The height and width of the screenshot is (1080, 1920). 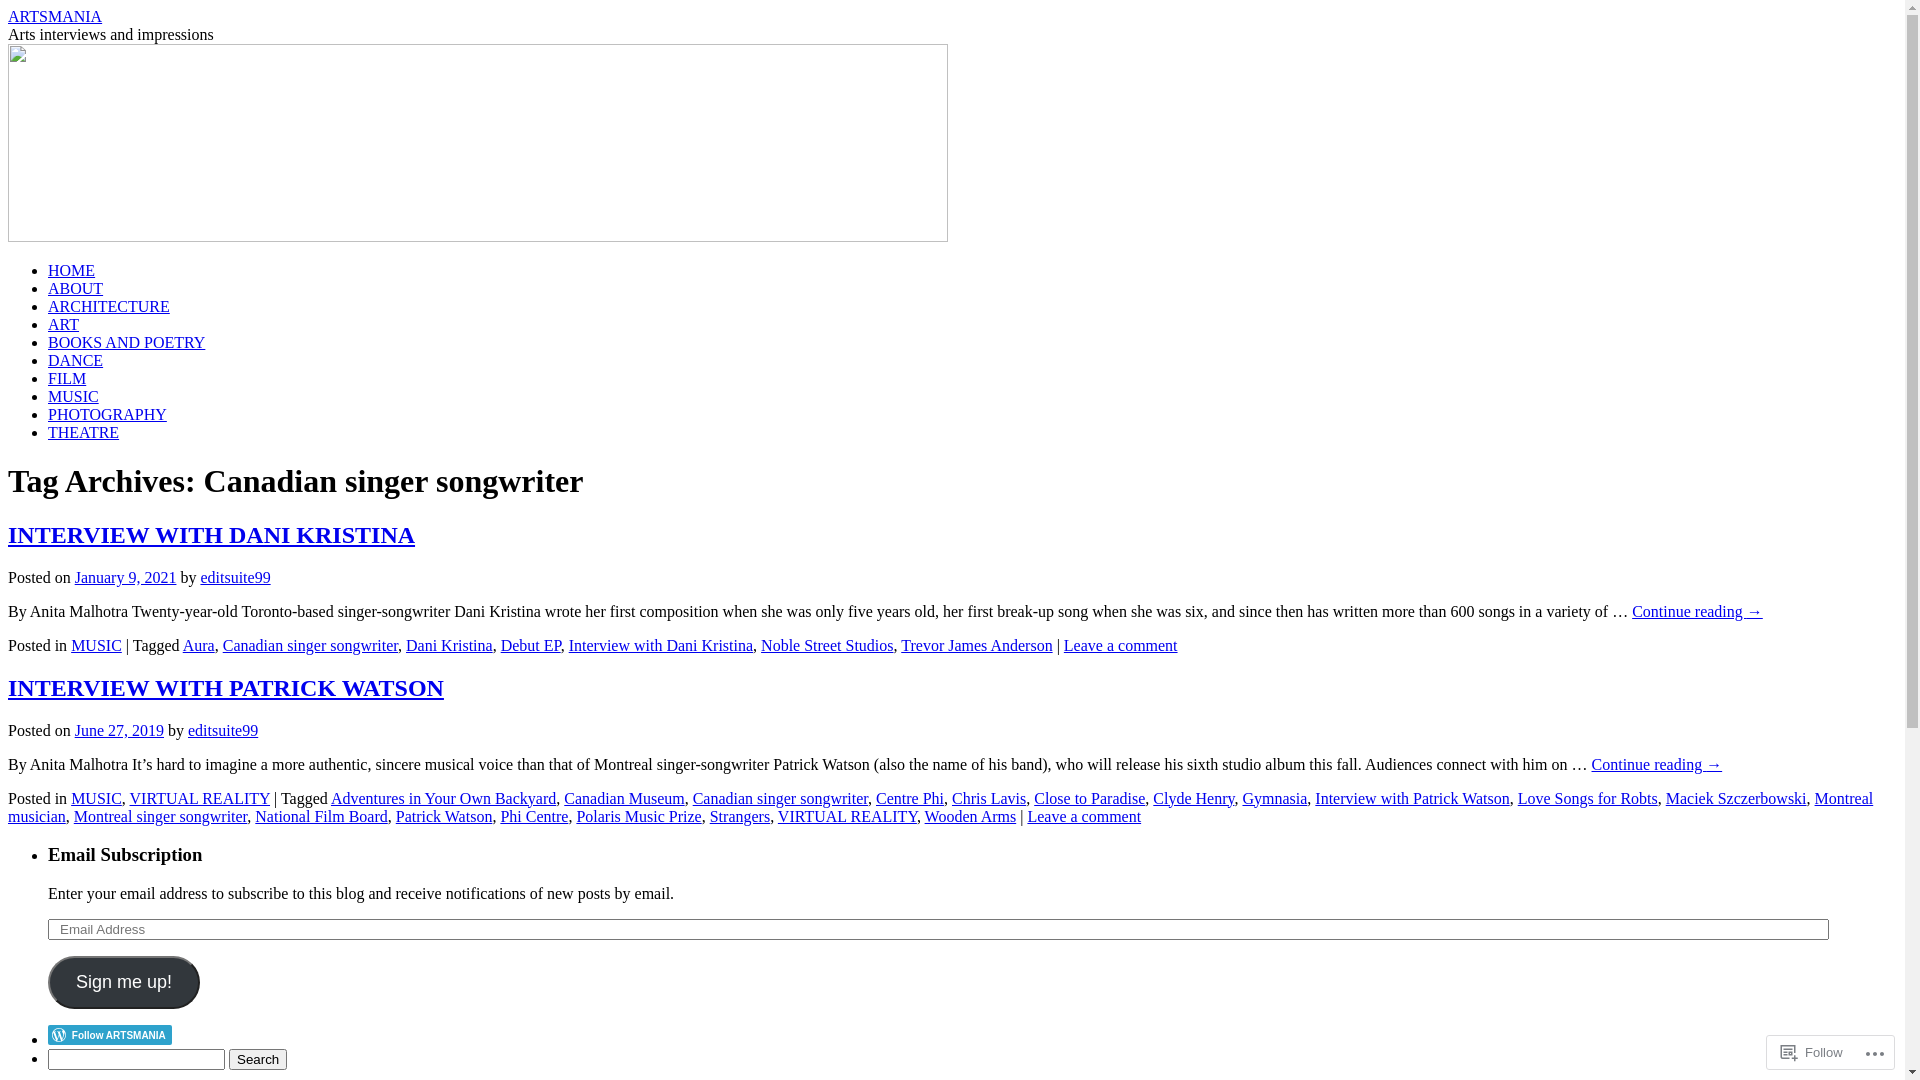 What do you see at coordinates (200, 798) in the screenshot?
I see `VIRTUAL REALITY` at bounding box center [200, 798].